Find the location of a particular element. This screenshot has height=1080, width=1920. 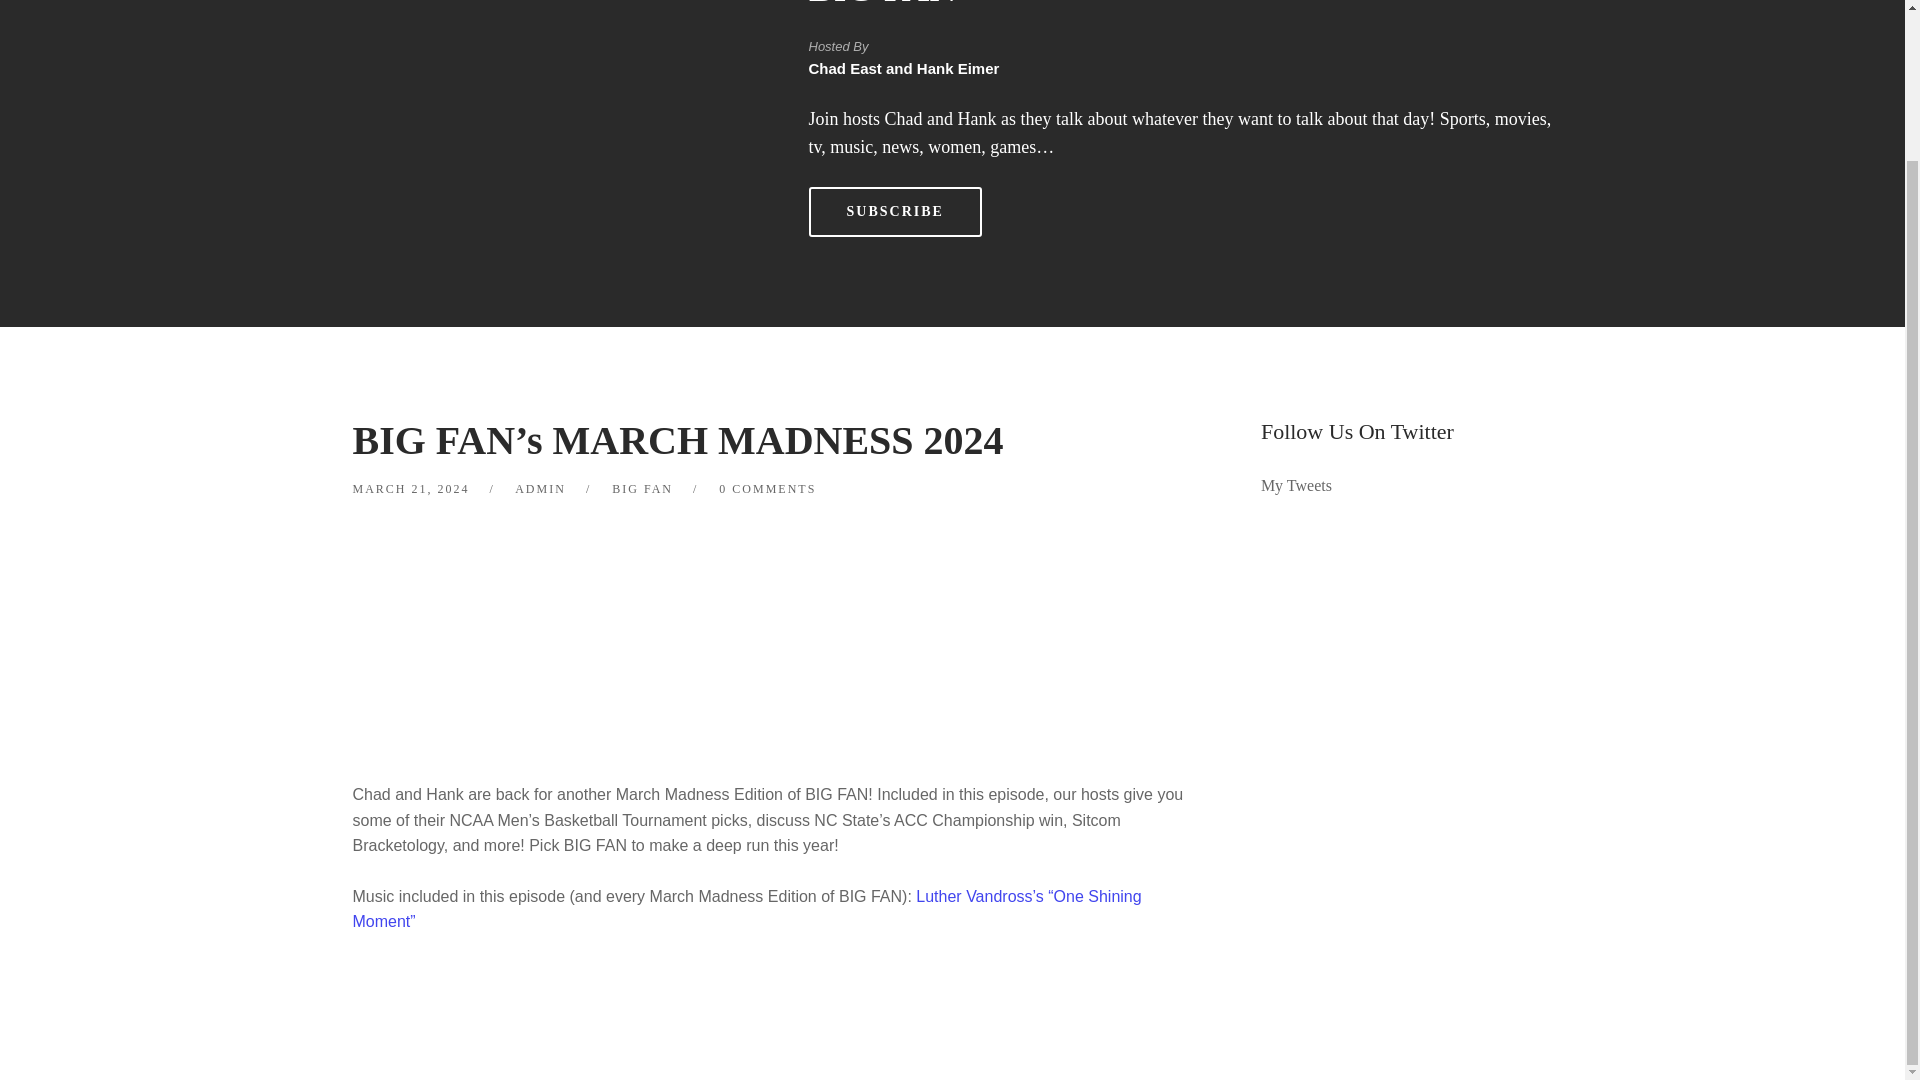

BIG FAN is located at coordinates (642, 488).